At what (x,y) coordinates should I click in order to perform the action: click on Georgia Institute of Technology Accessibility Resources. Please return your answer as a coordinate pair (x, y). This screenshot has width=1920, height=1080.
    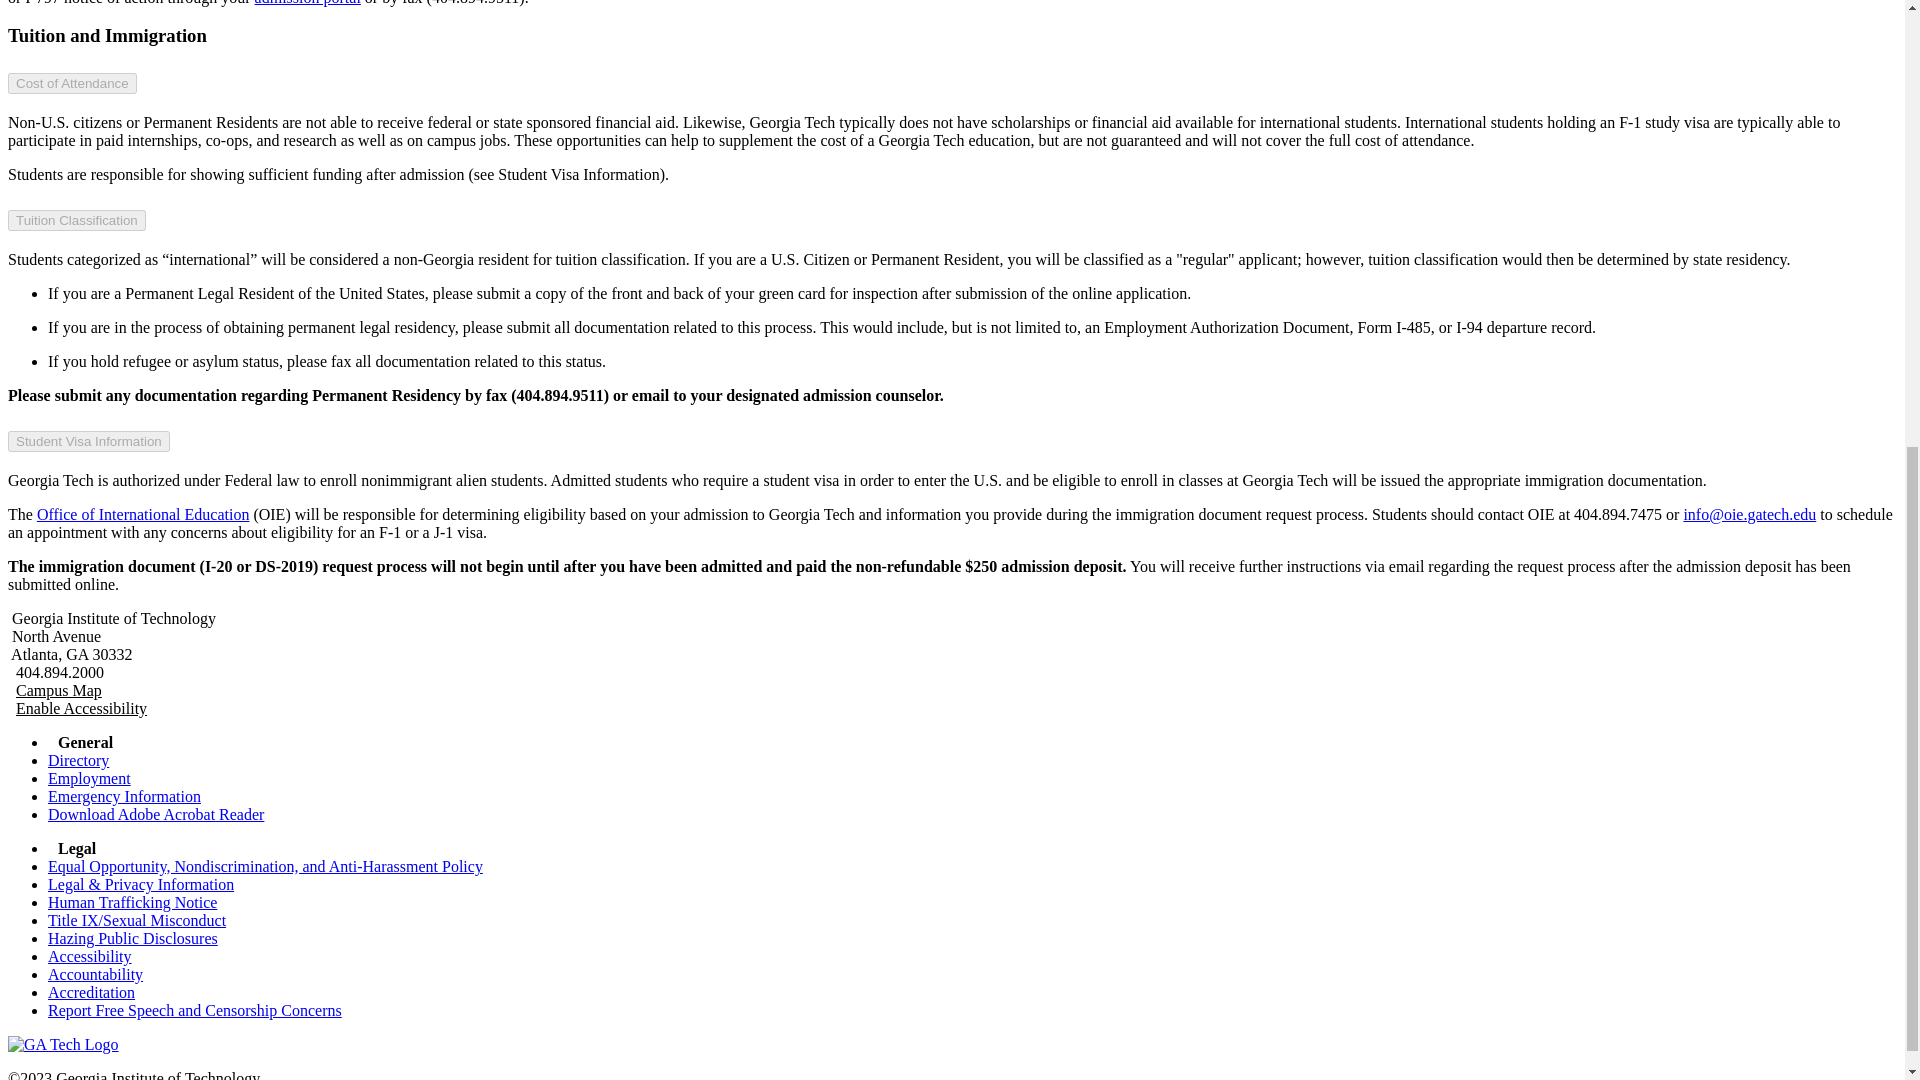
    Looking at the image, I should click on (90, 956).